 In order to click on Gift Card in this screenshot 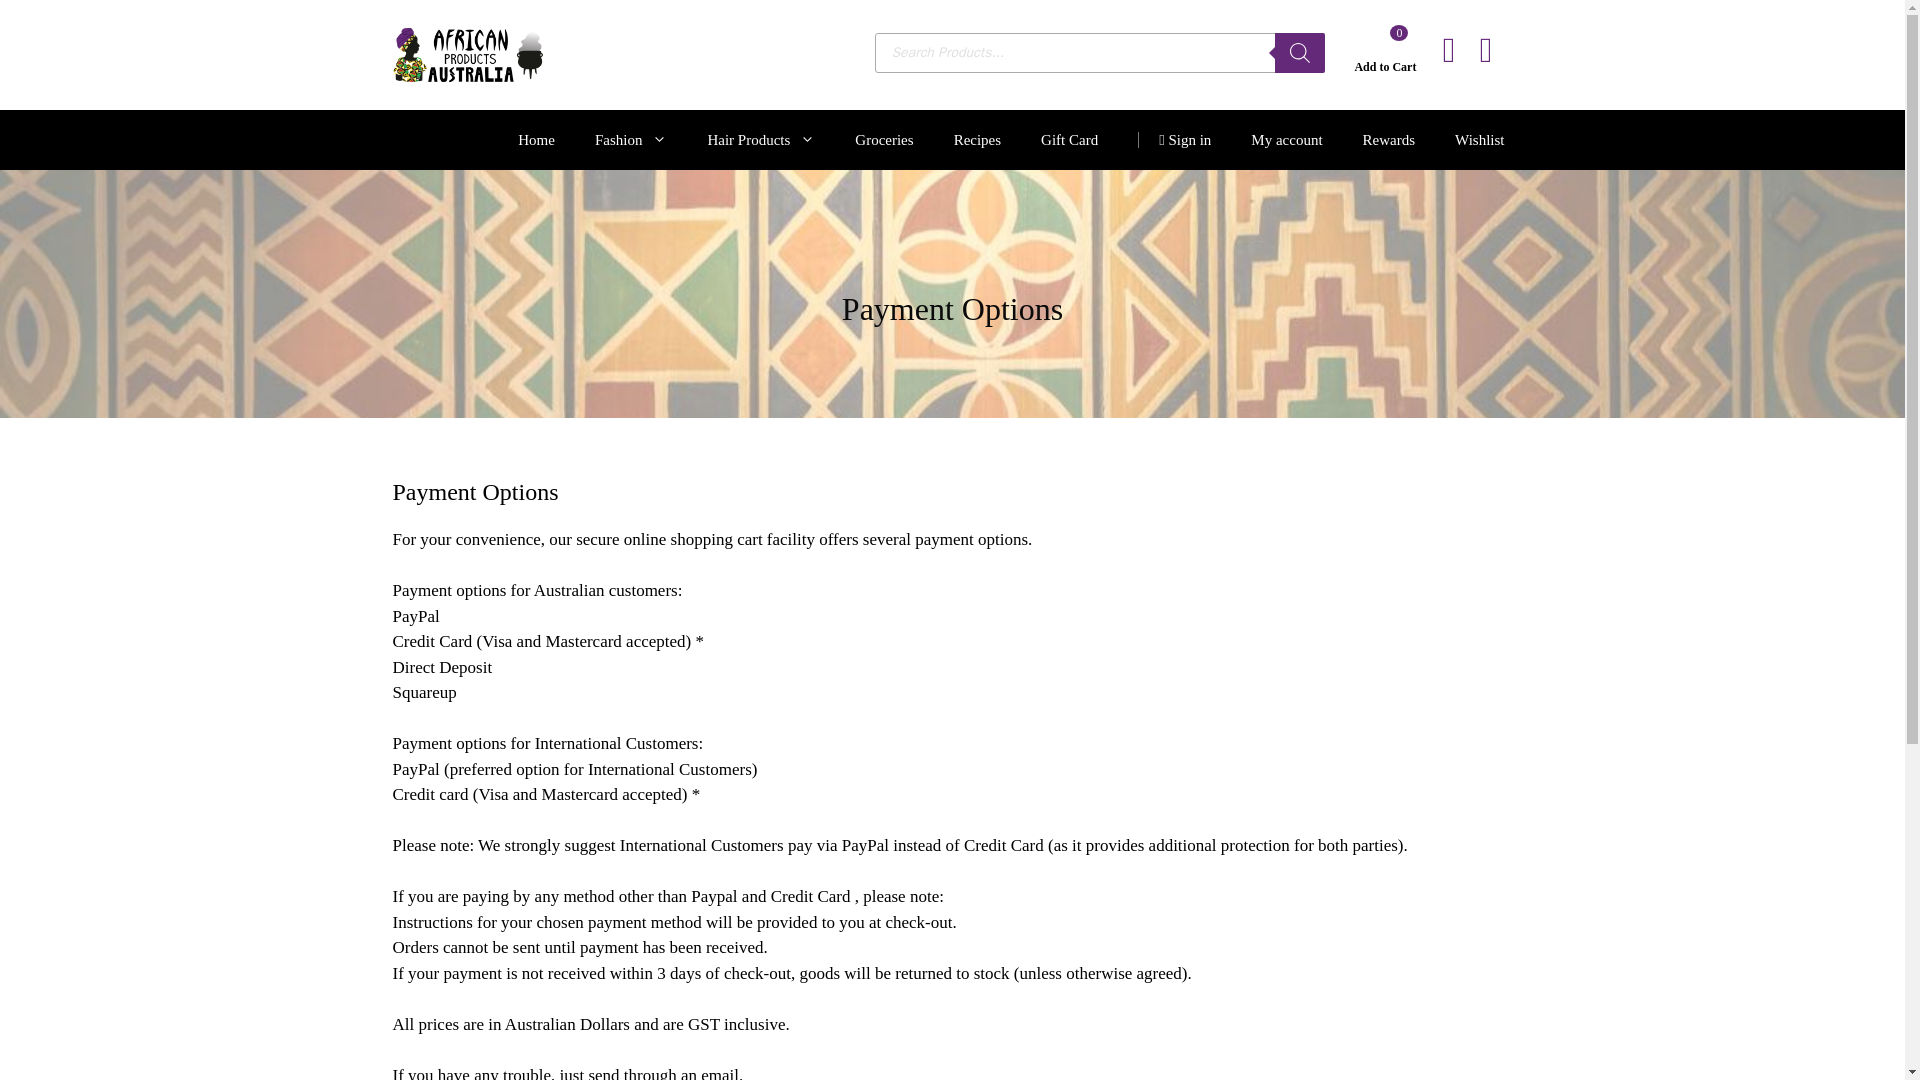, I will do `click(1069, 140)`.